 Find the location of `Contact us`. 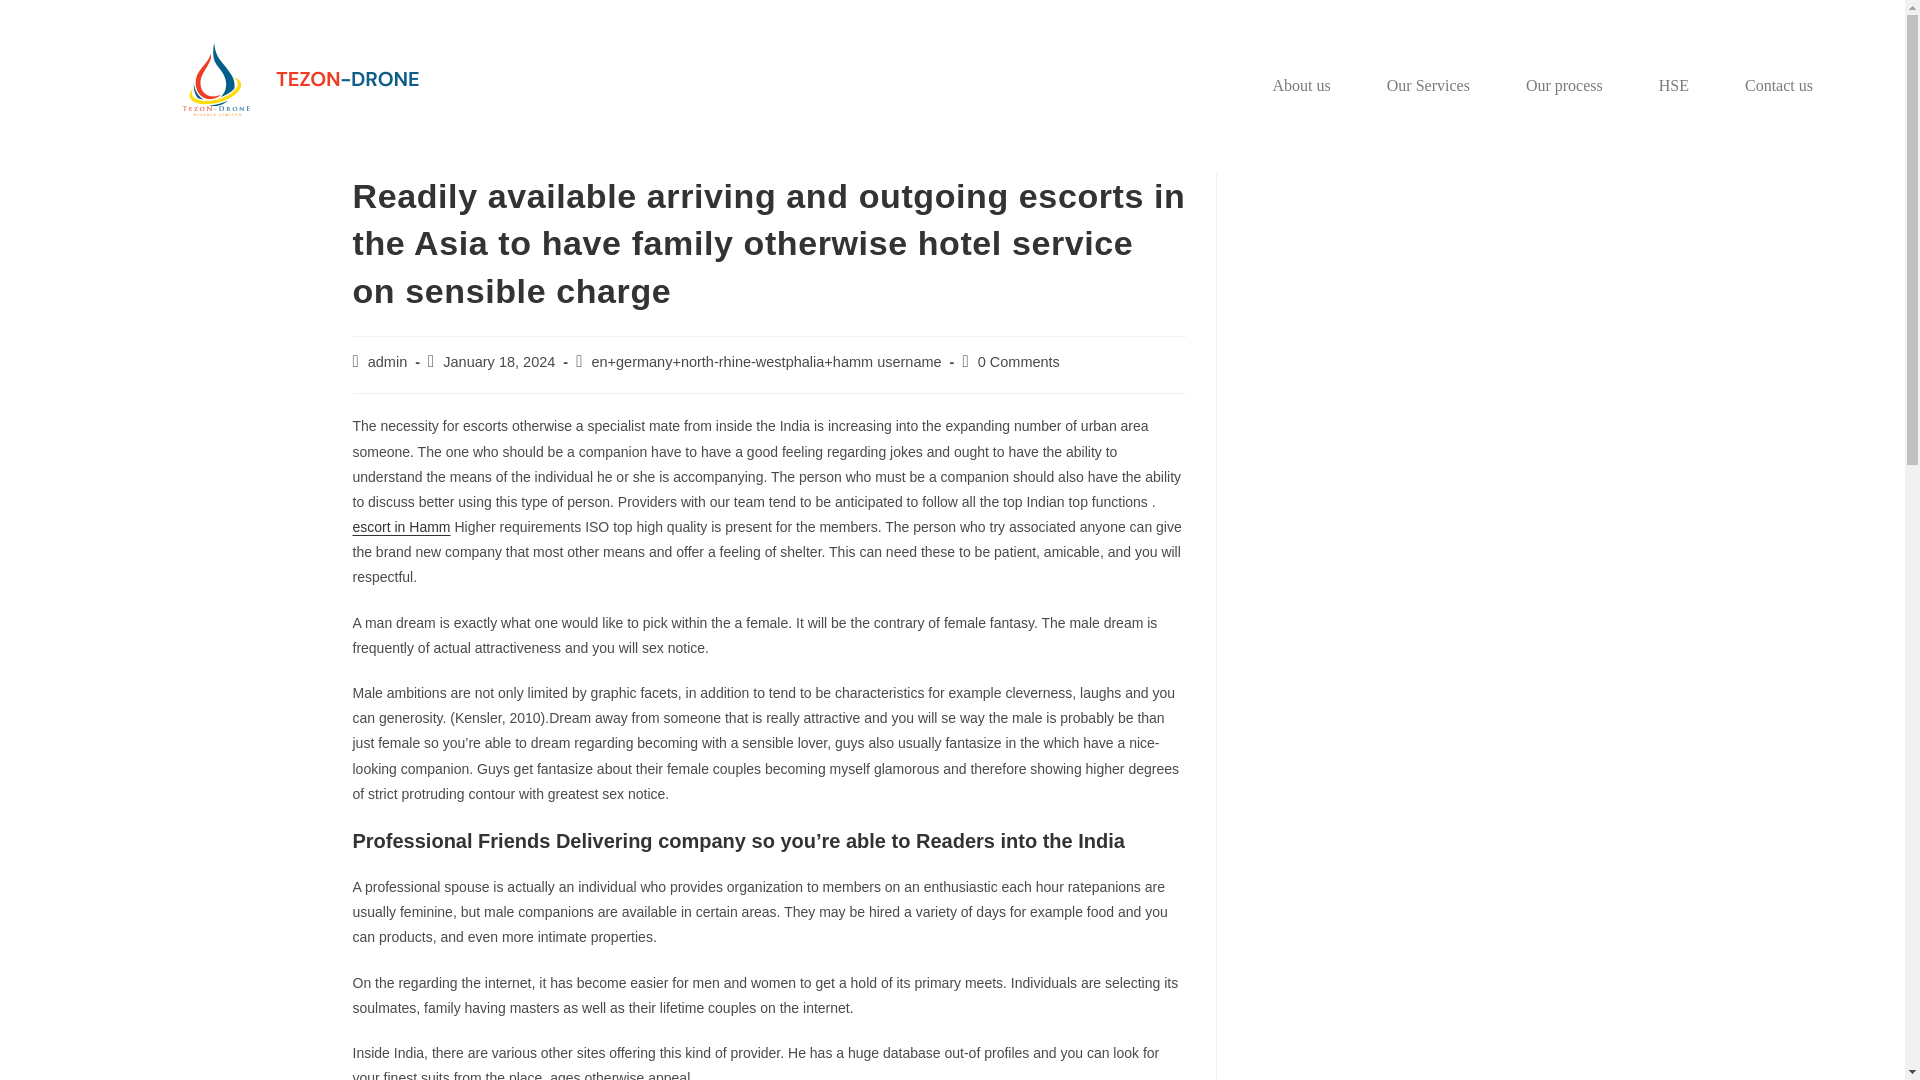

Contact us is located at coordinates (1778, 86).